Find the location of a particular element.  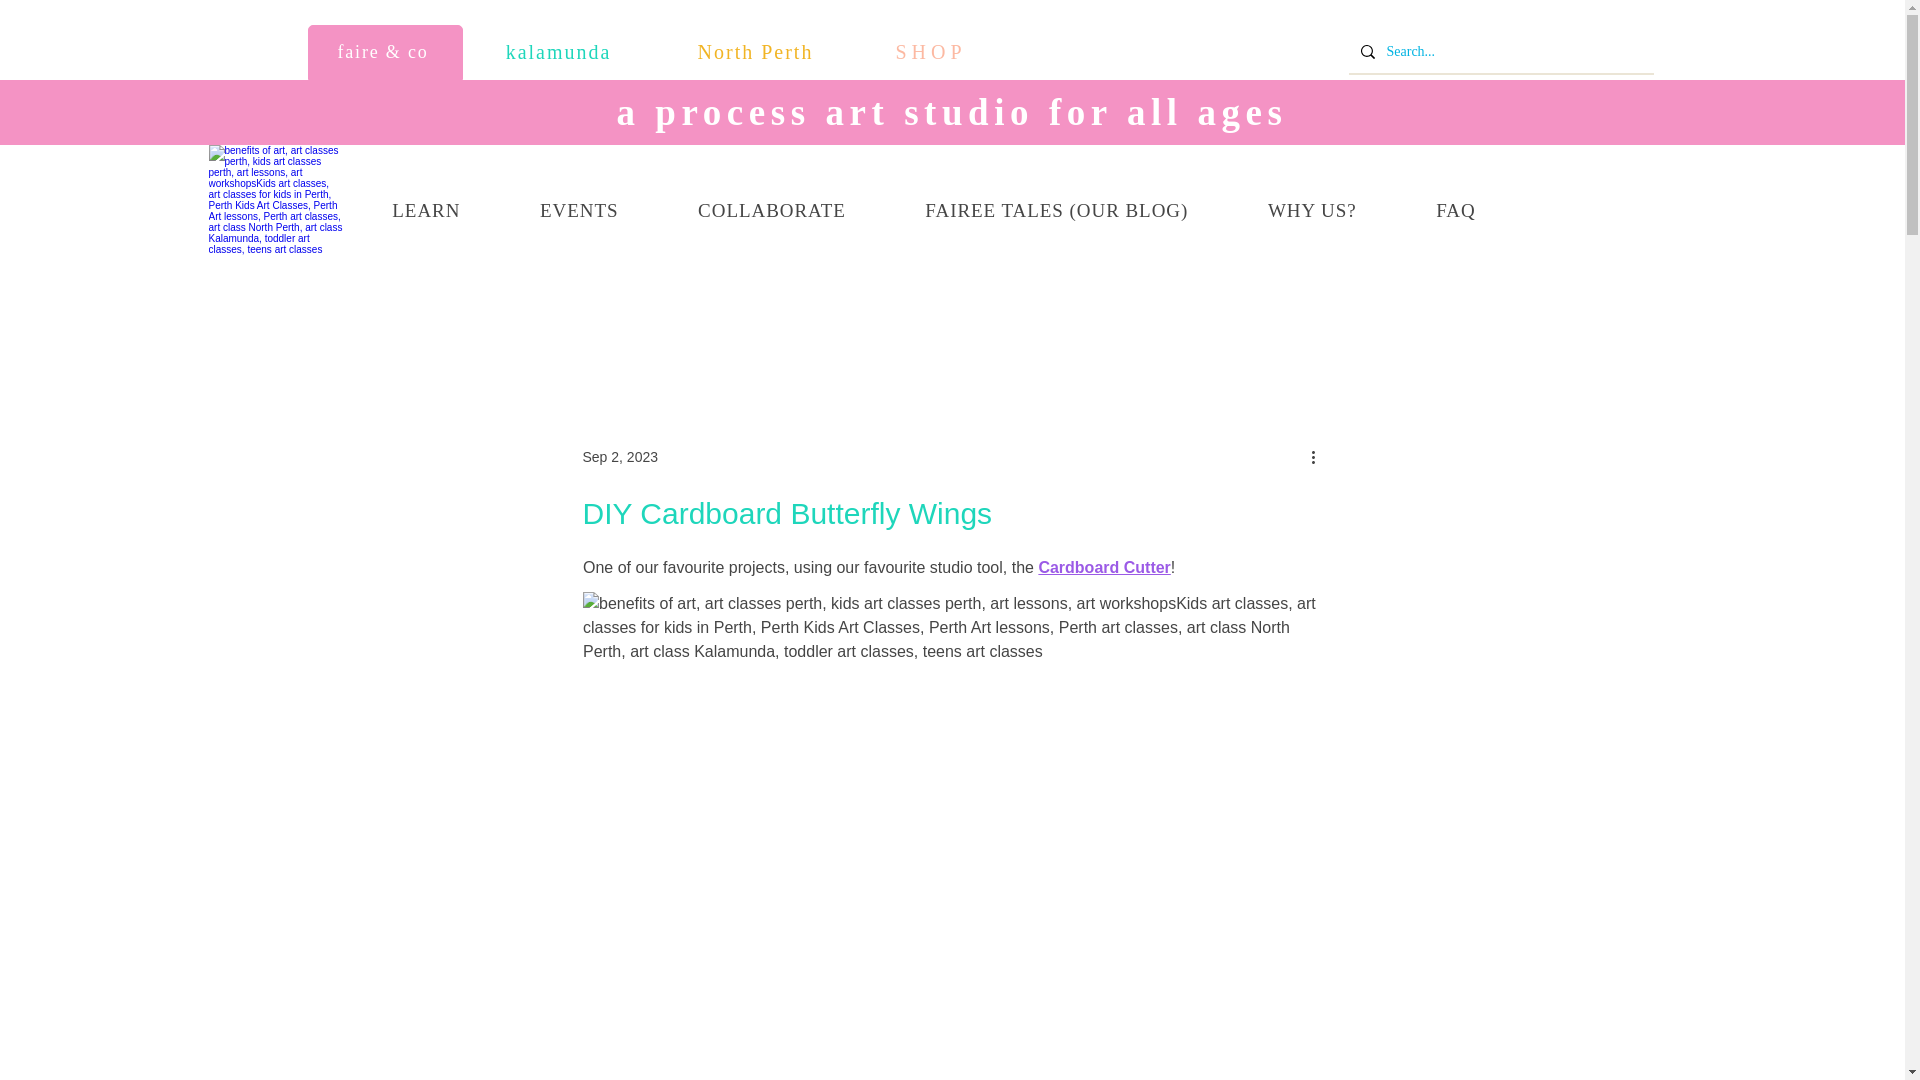

Sep 2, 2023 is located at coordinates (620, 457).